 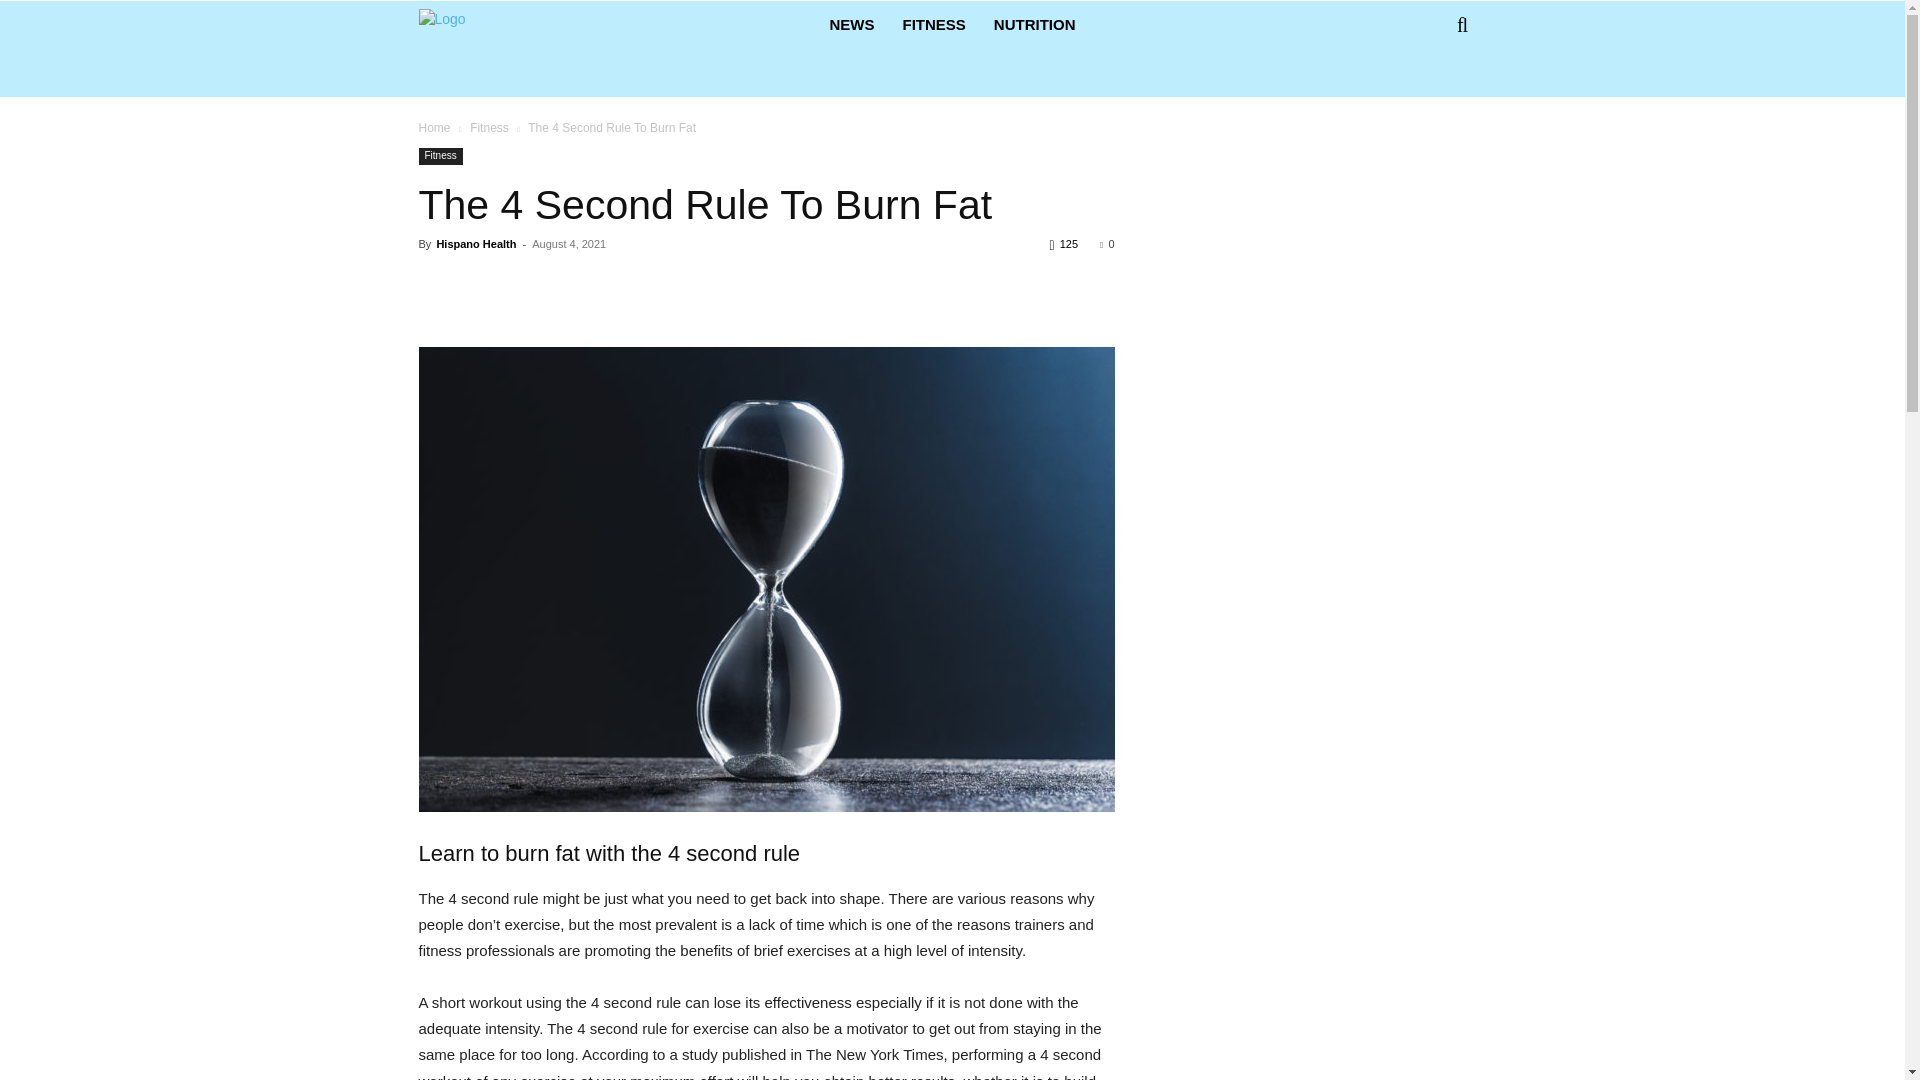 What do you see at coordinates (440, 156) in the screenshot?
I see `Fitness` at bounding box center [440, 156].